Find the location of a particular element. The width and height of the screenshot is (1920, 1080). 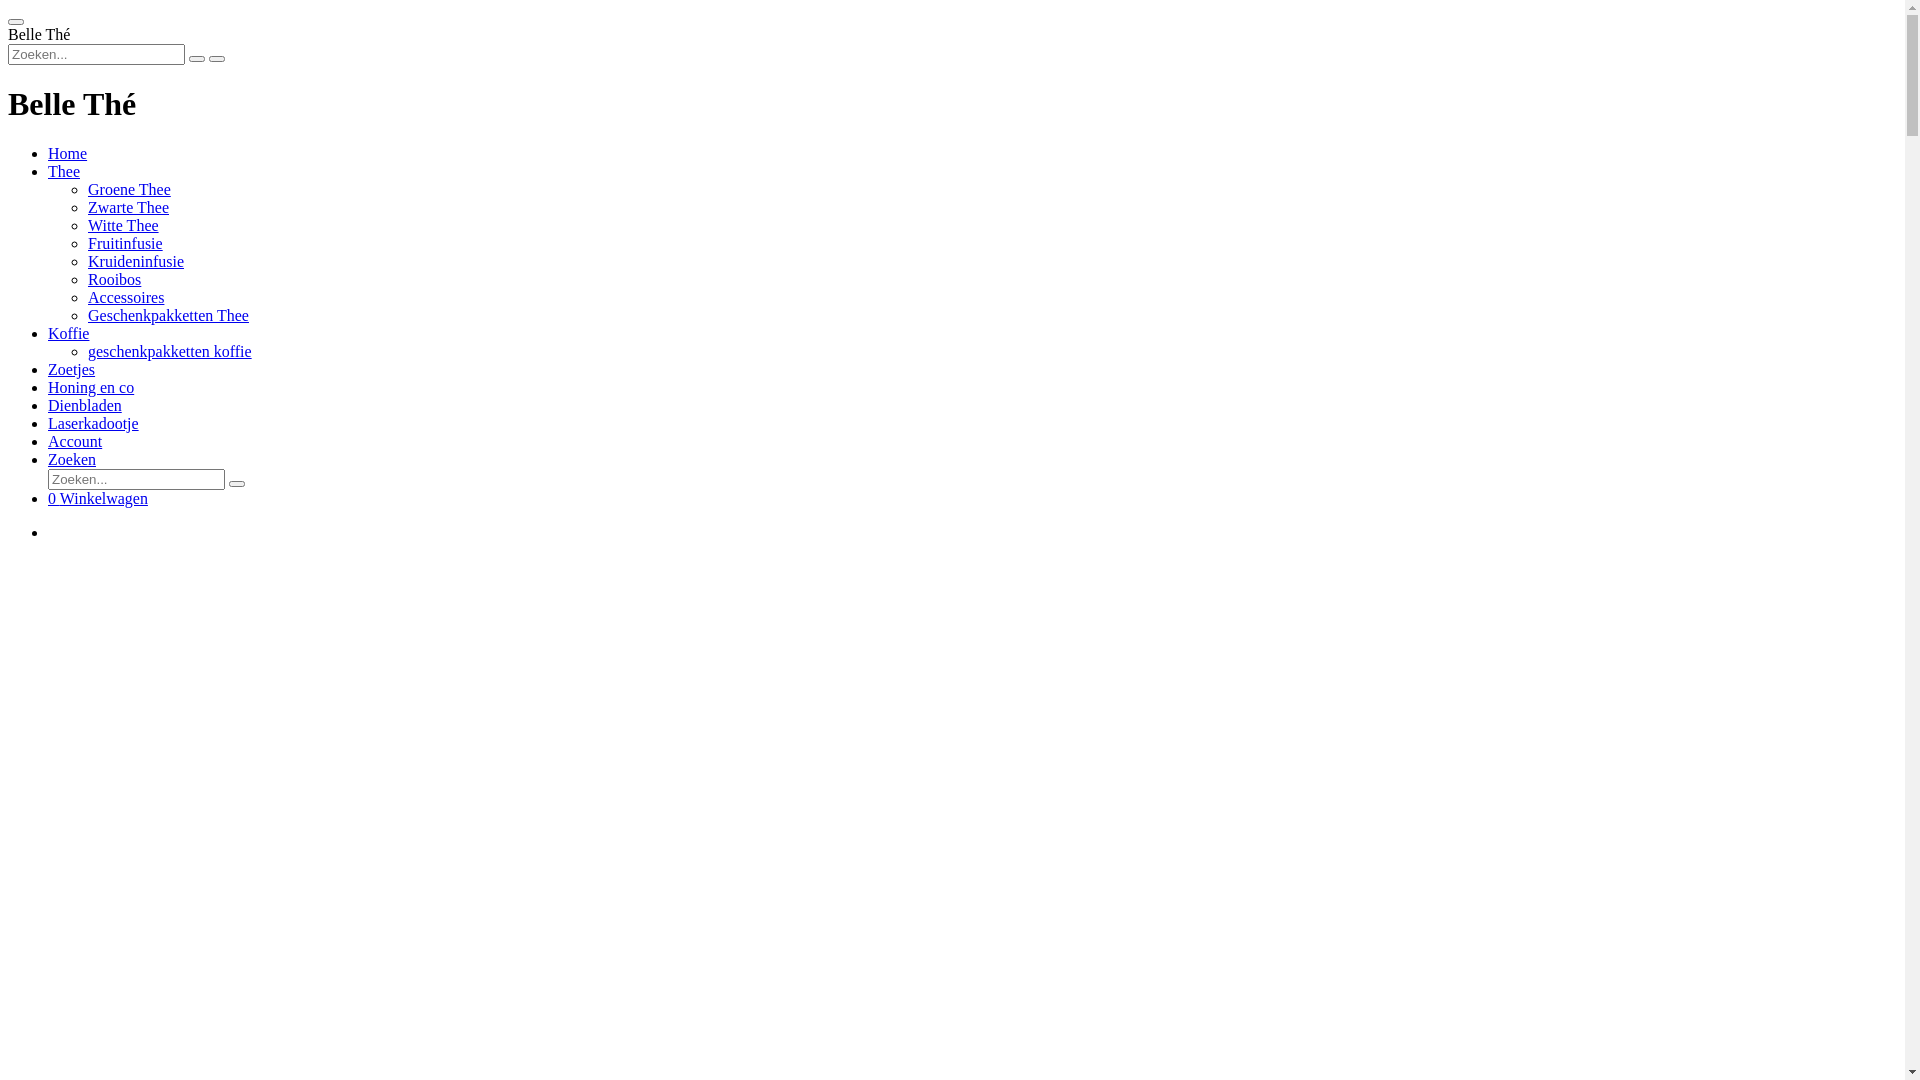

Account is located at coordinates (75, 442).